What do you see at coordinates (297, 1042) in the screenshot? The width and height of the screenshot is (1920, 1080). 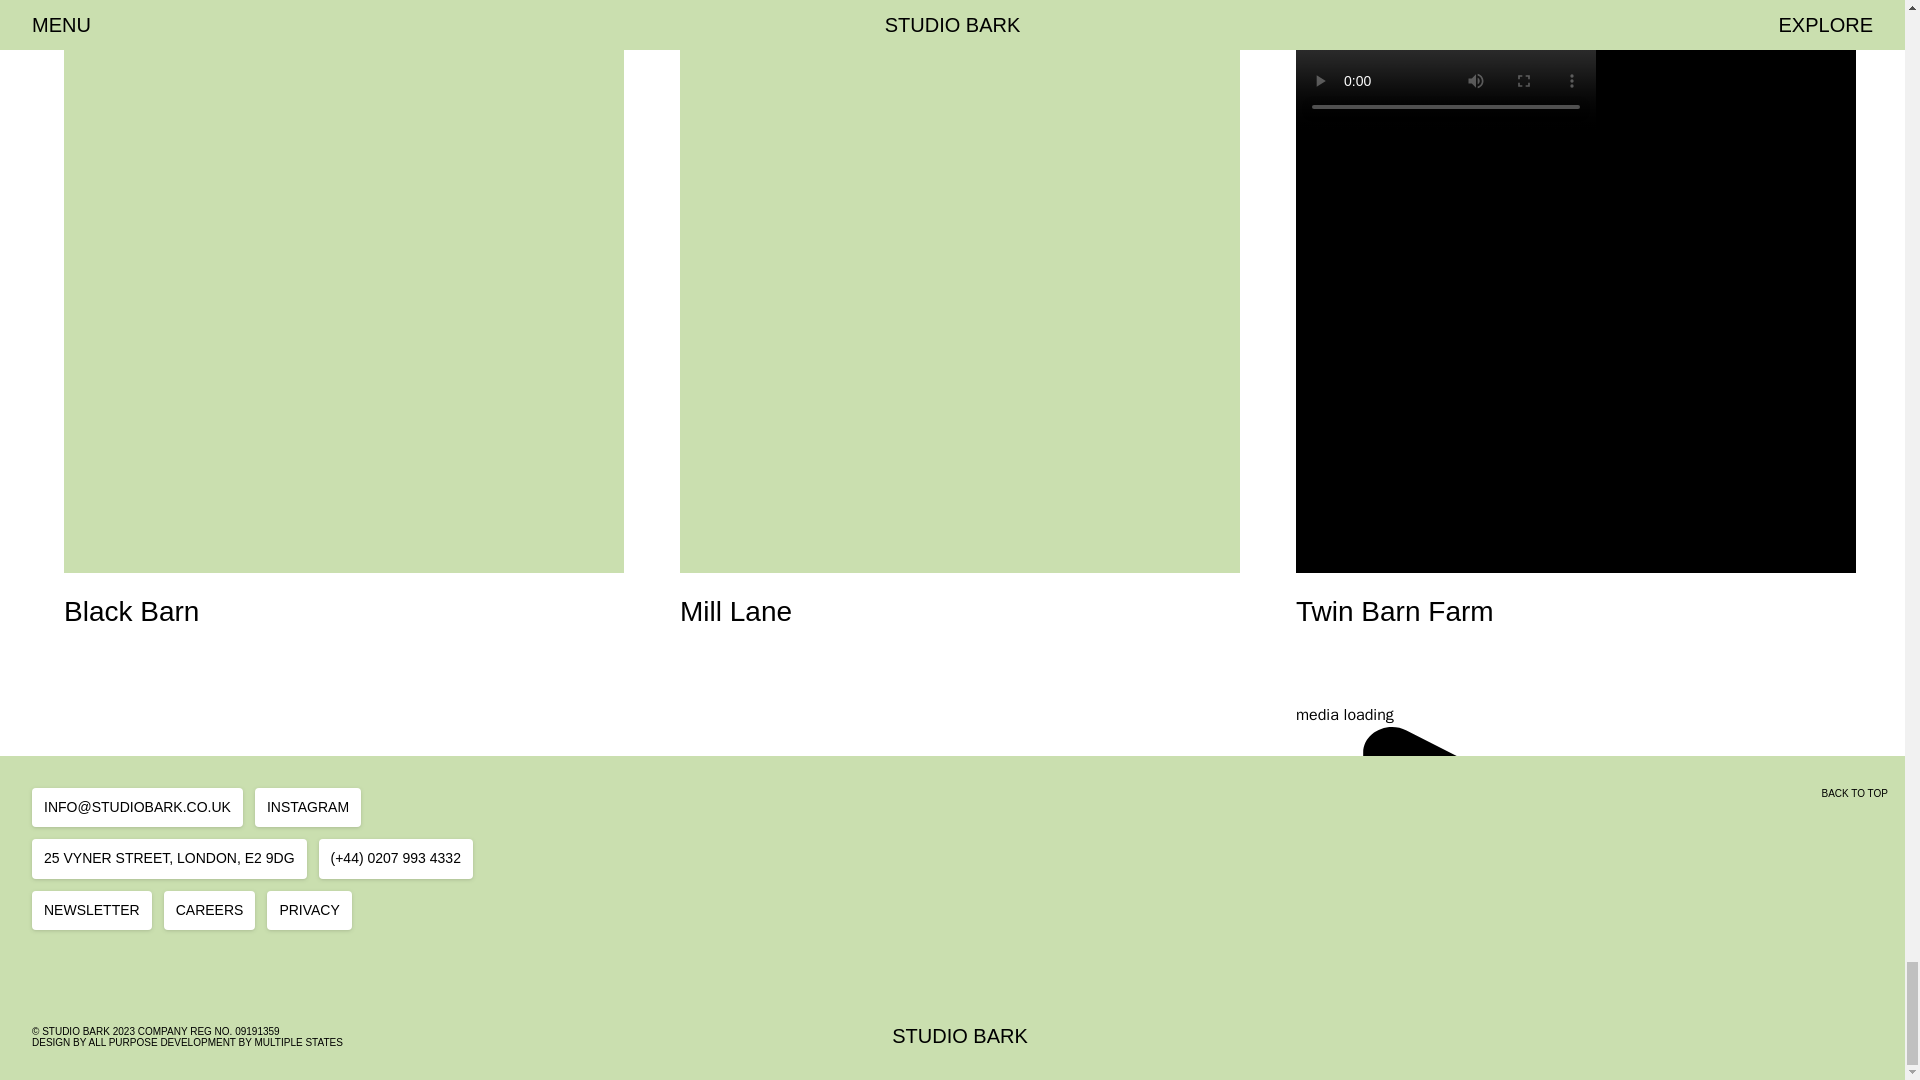 I see `MULTIPLE STATES` at bounding box center [297, 1042].